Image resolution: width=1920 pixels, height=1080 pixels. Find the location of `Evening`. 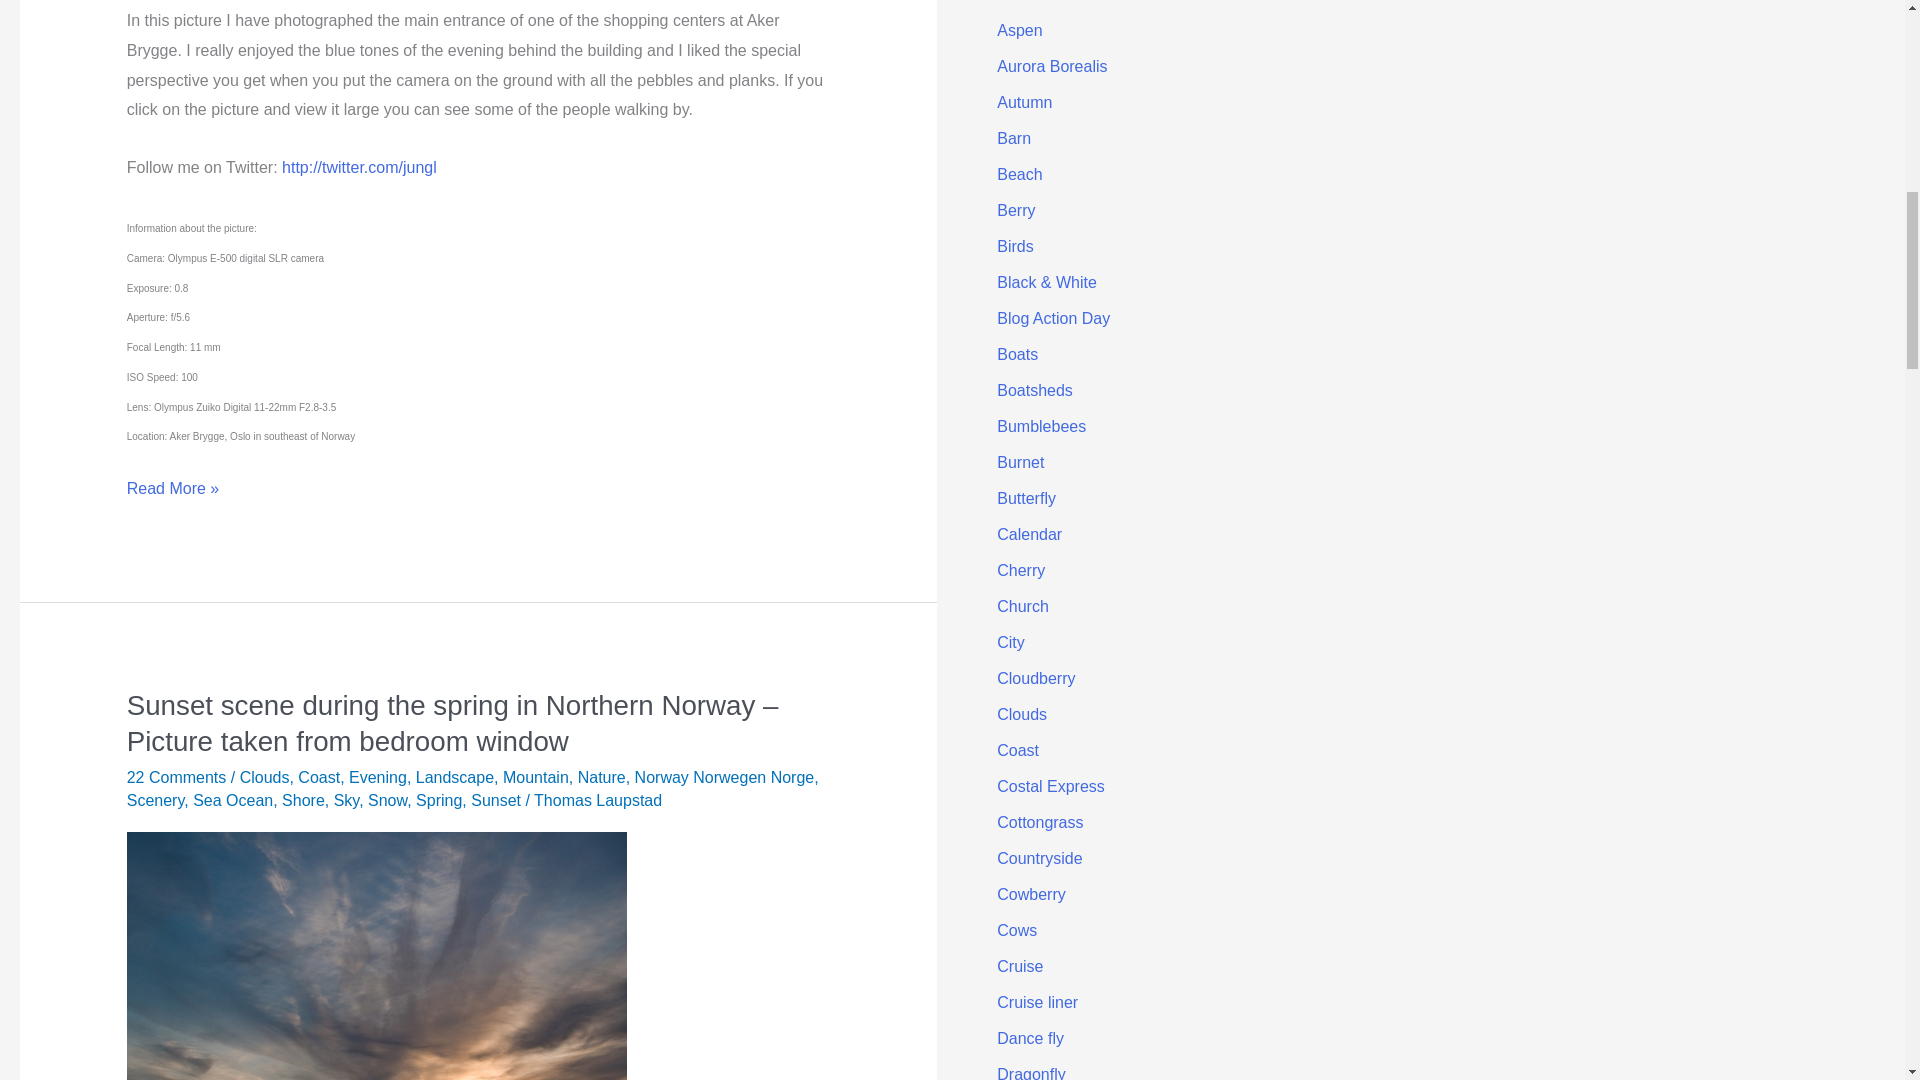

Evening is located at coordinates (378, 777).